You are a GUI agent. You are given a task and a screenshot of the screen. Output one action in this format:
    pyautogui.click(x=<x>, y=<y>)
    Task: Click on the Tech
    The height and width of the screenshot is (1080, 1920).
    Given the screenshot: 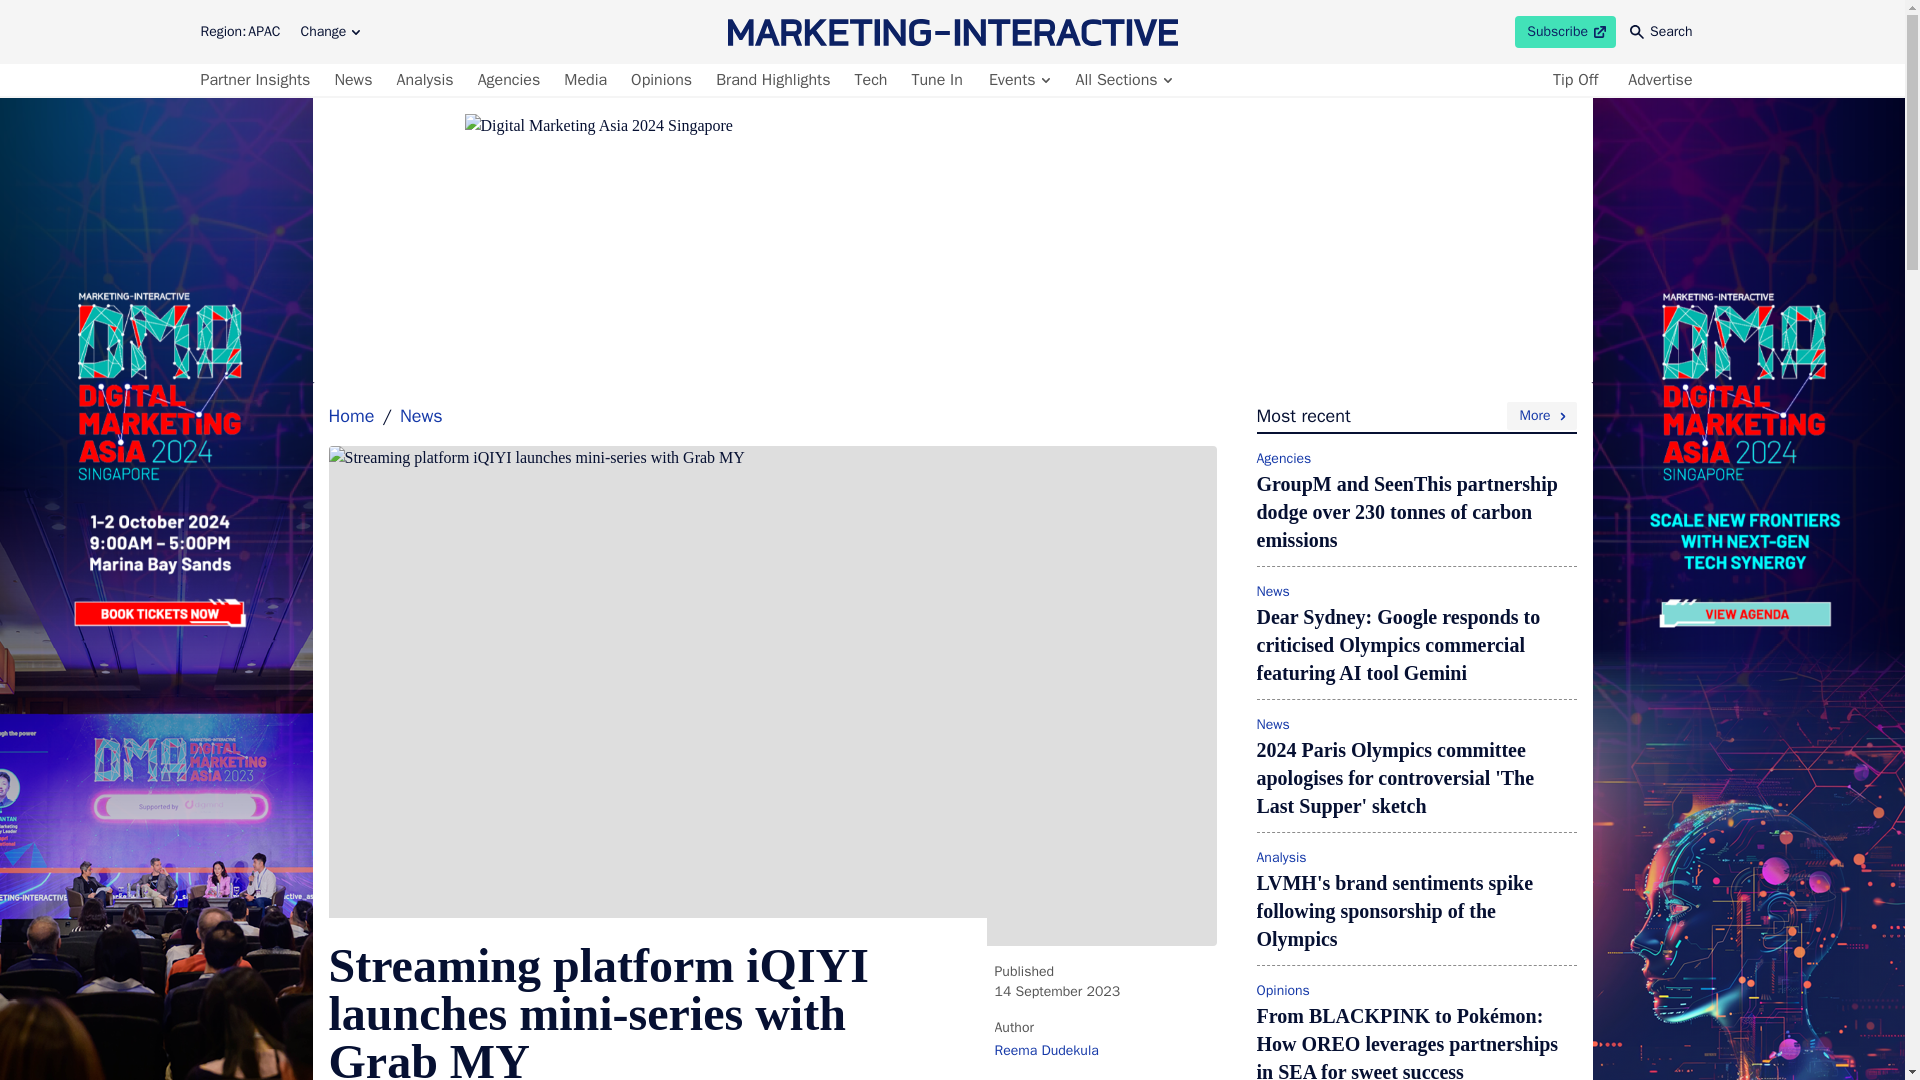 What is the action you would take?
    pyautogui.click(x=330, y=32)
    